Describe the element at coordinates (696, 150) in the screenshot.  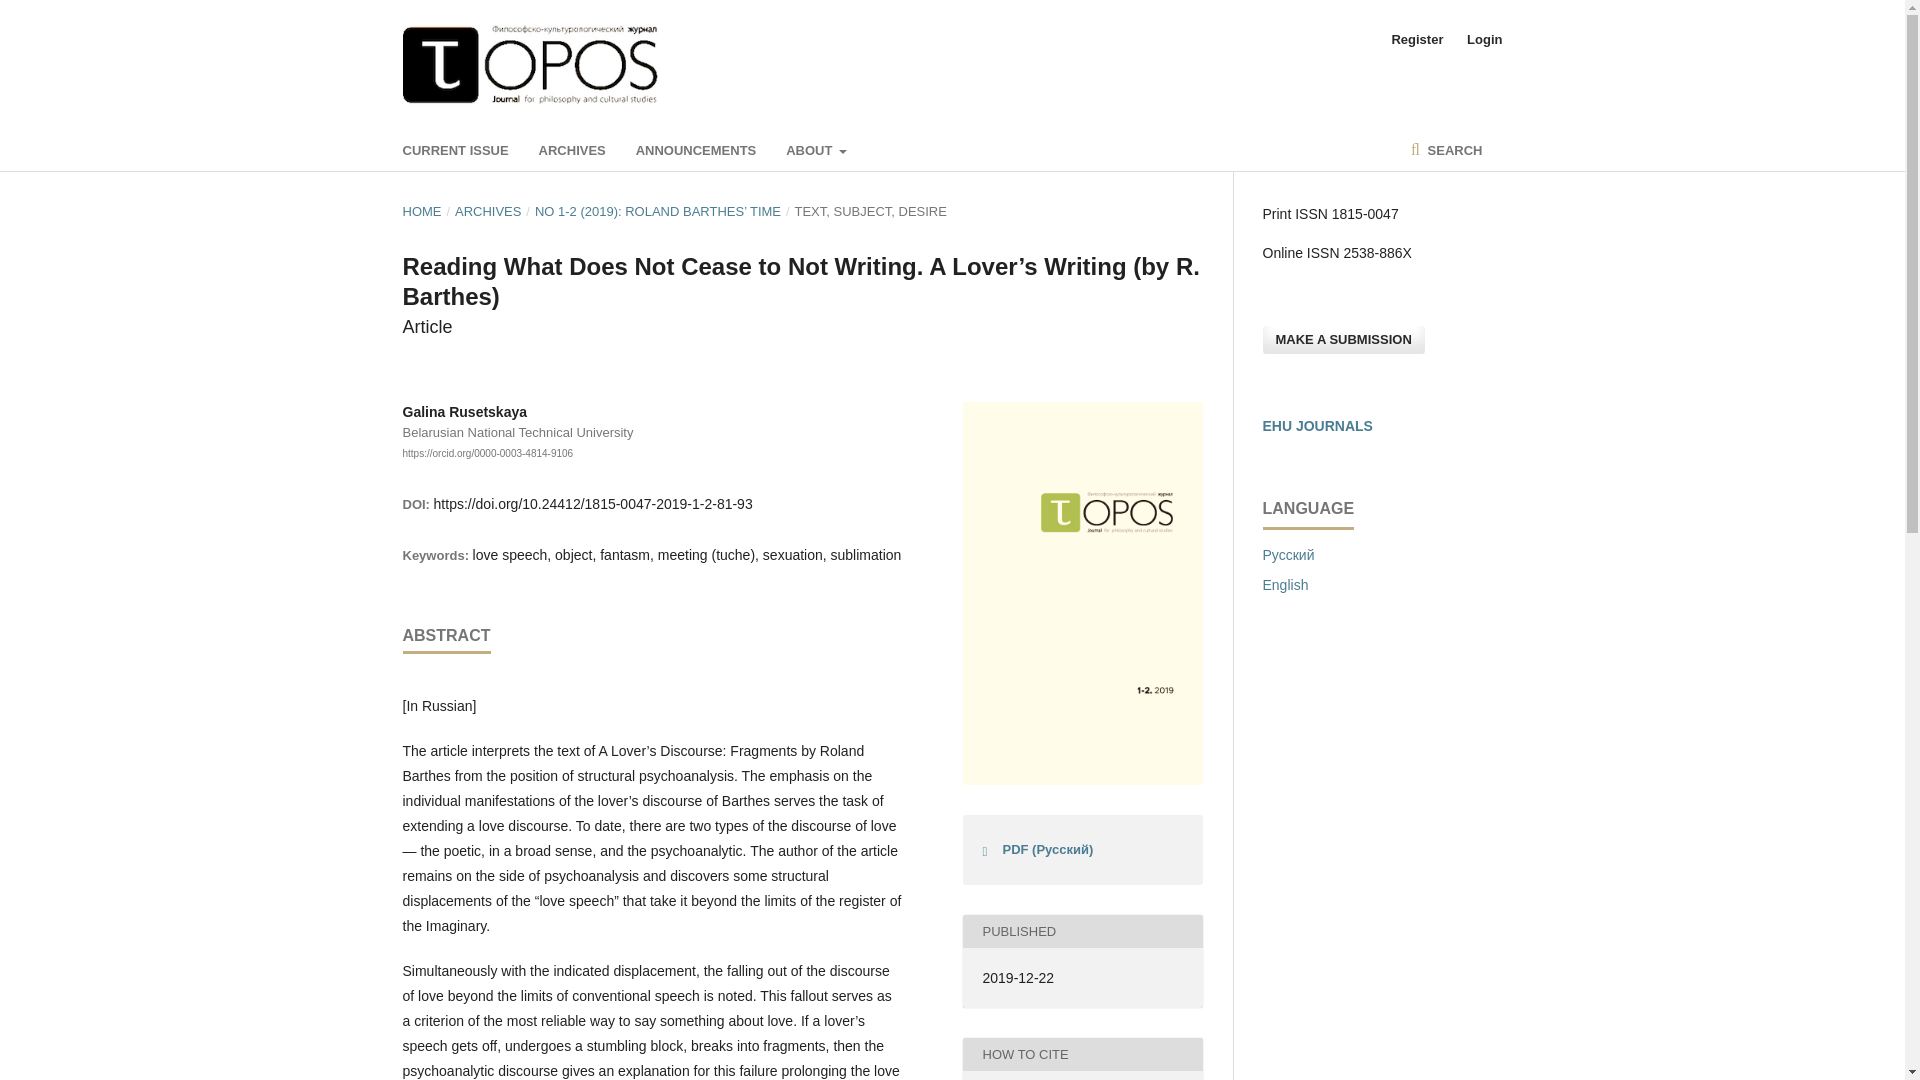
I see `ANNOUNCEMENTS` at that location.